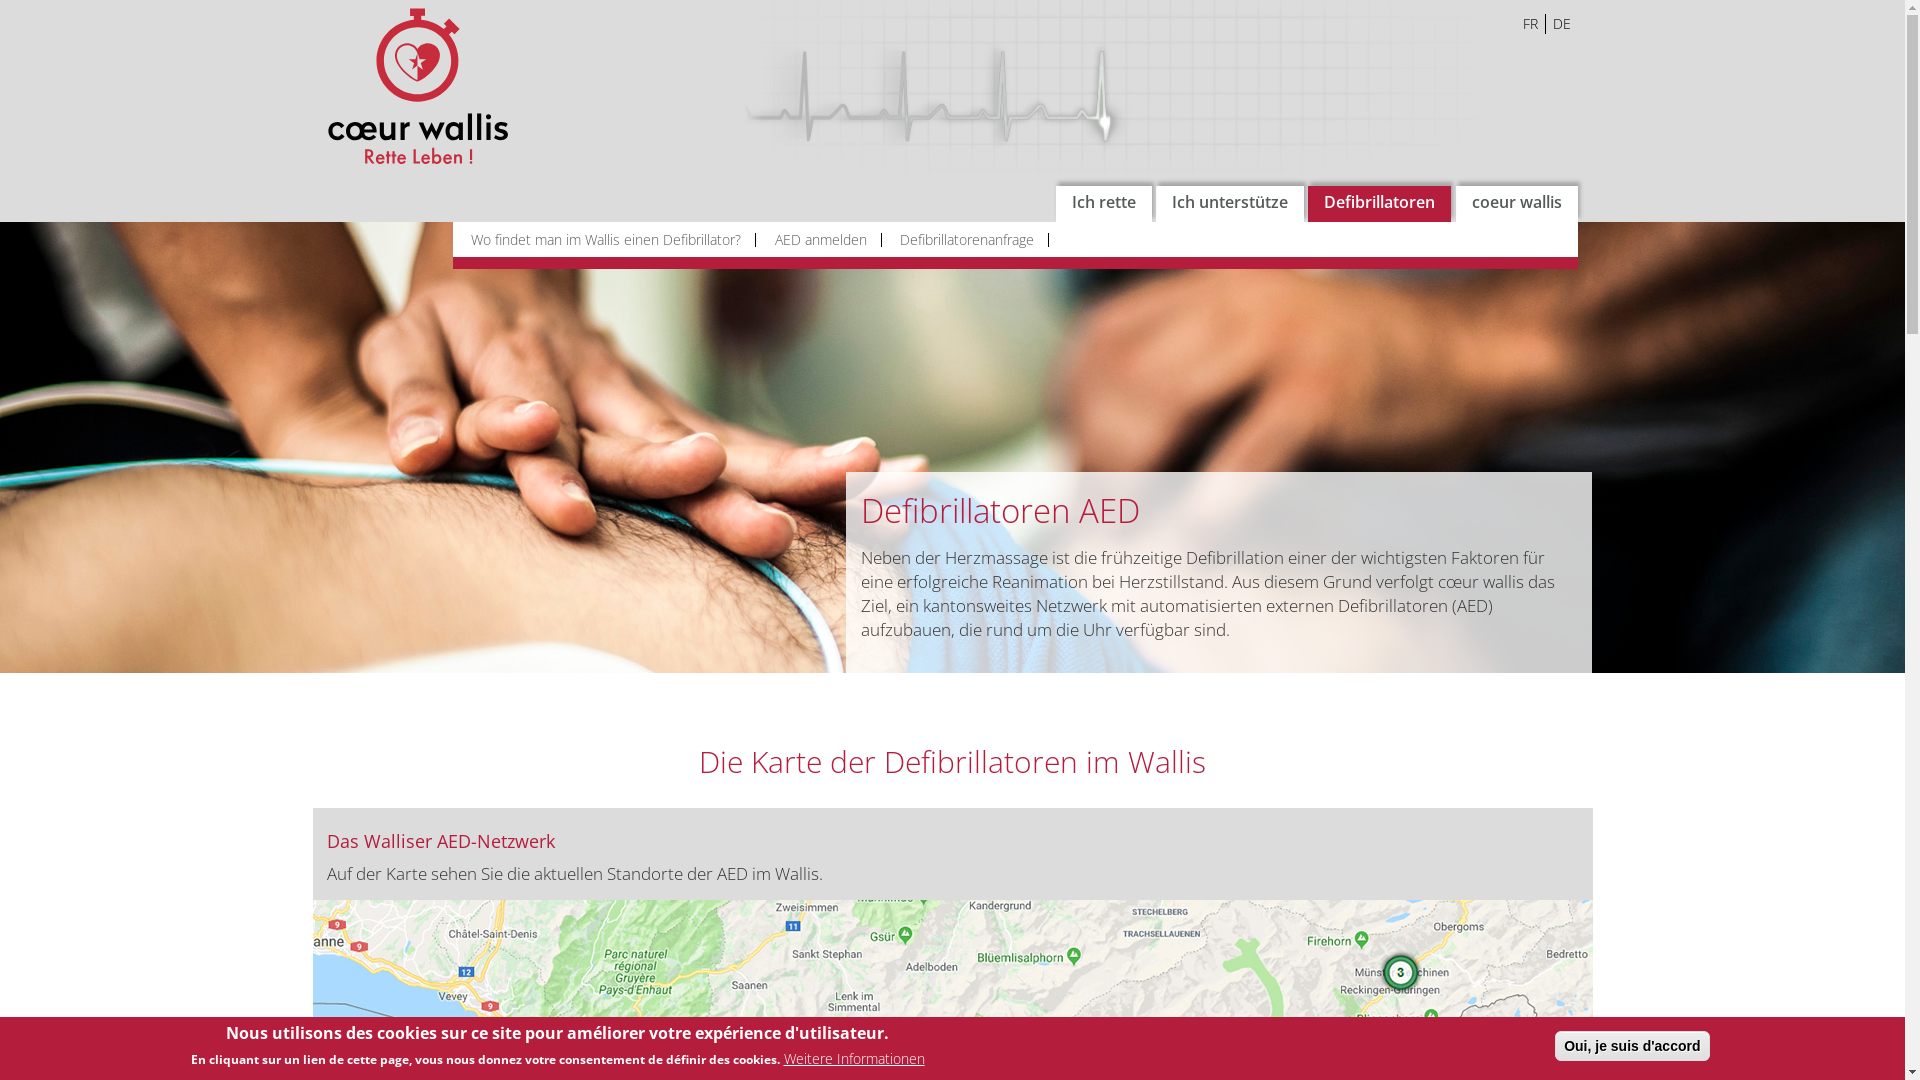  What do you see at coordinates (1104, 204) in the screenshot?
I see `Ich rette` at bounding box center [1104, 204].